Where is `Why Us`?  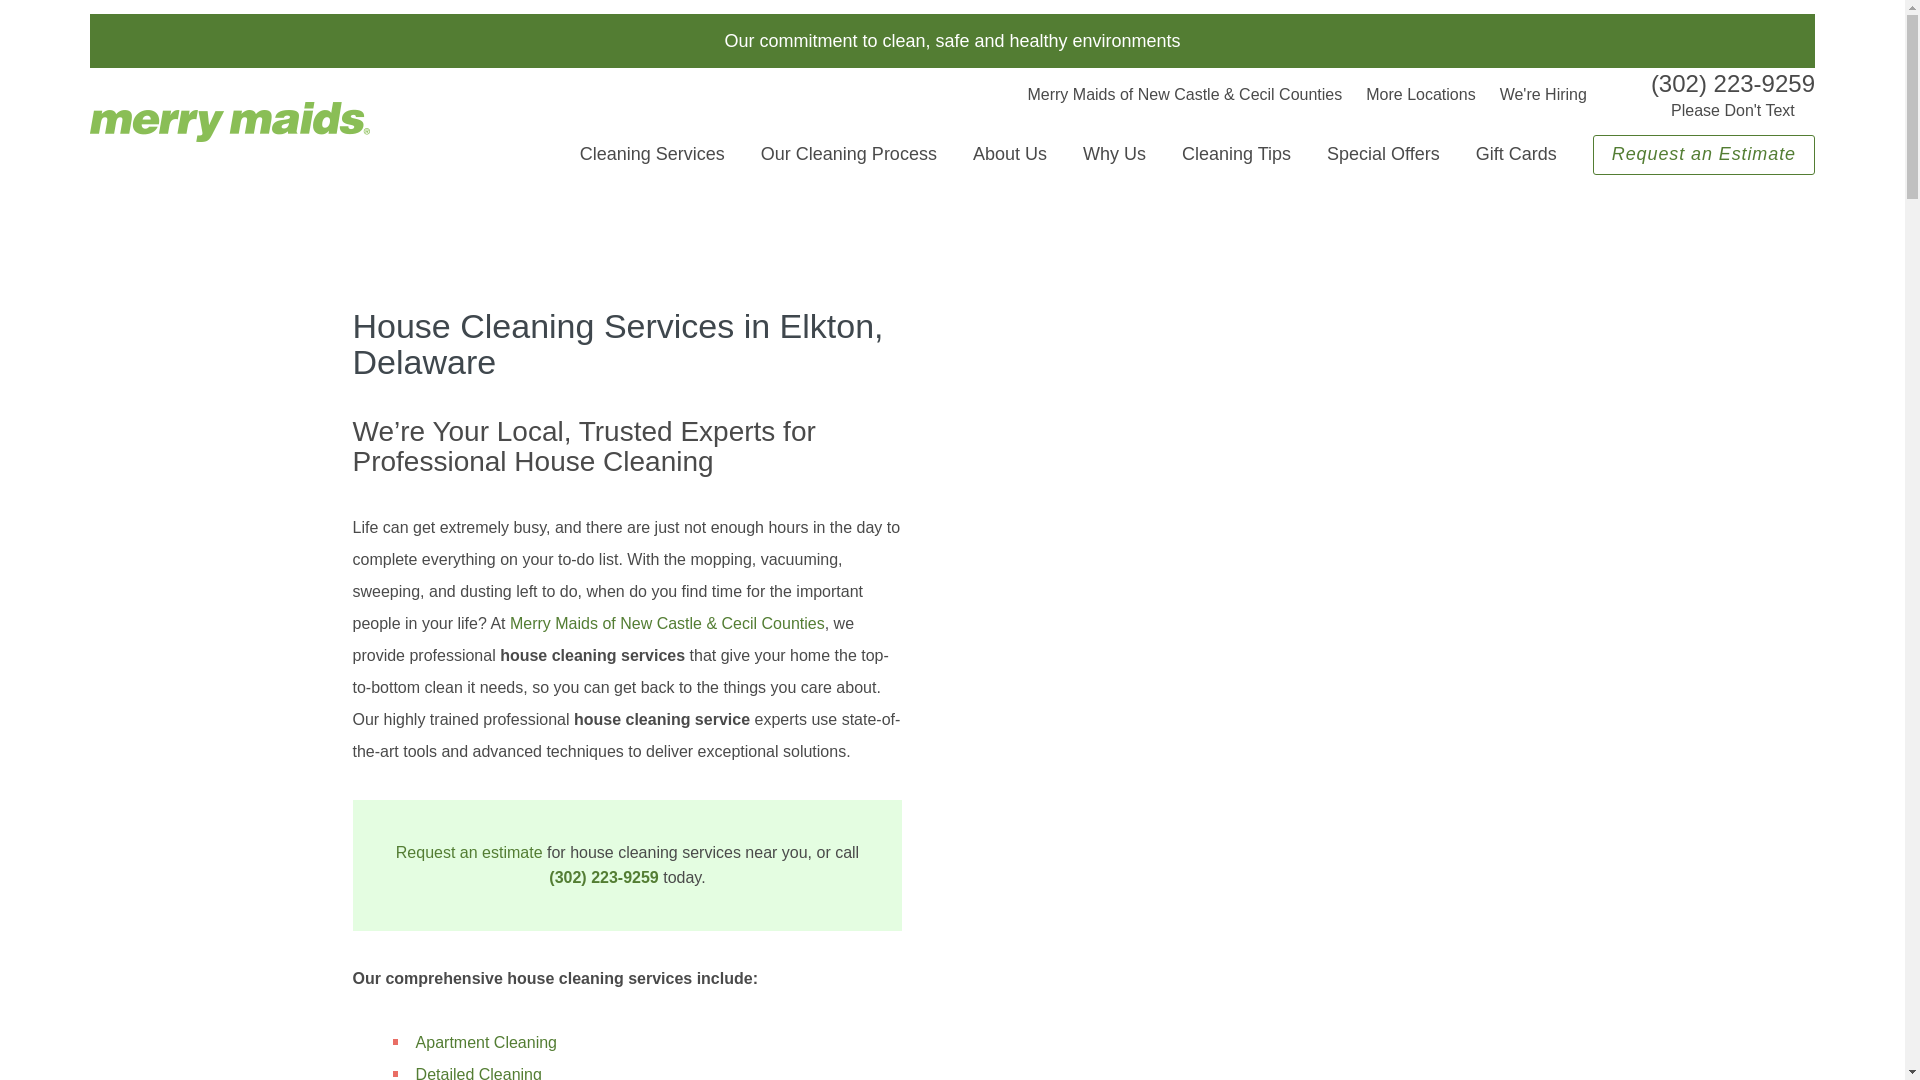 Why Us is located at coordinates (1114, 154).